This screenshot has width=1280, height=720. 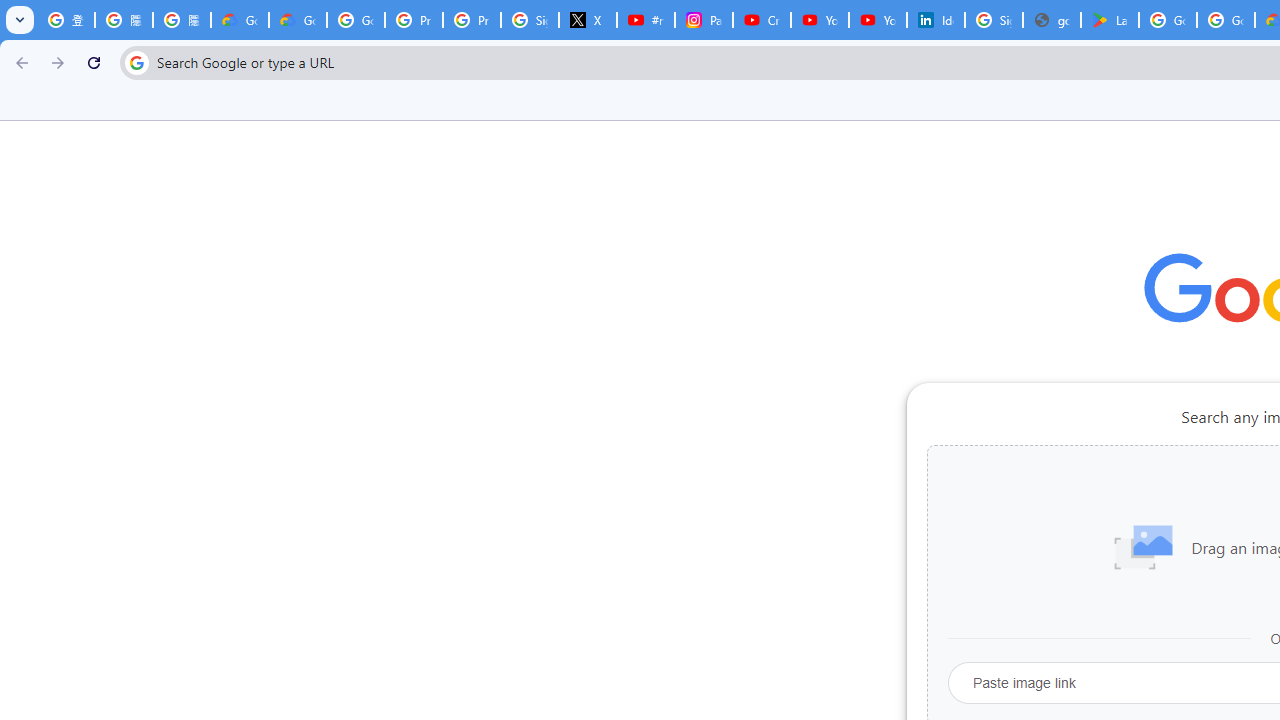 I want to click on Google Cloud Privacy Notice, so click(x=240, y=20).